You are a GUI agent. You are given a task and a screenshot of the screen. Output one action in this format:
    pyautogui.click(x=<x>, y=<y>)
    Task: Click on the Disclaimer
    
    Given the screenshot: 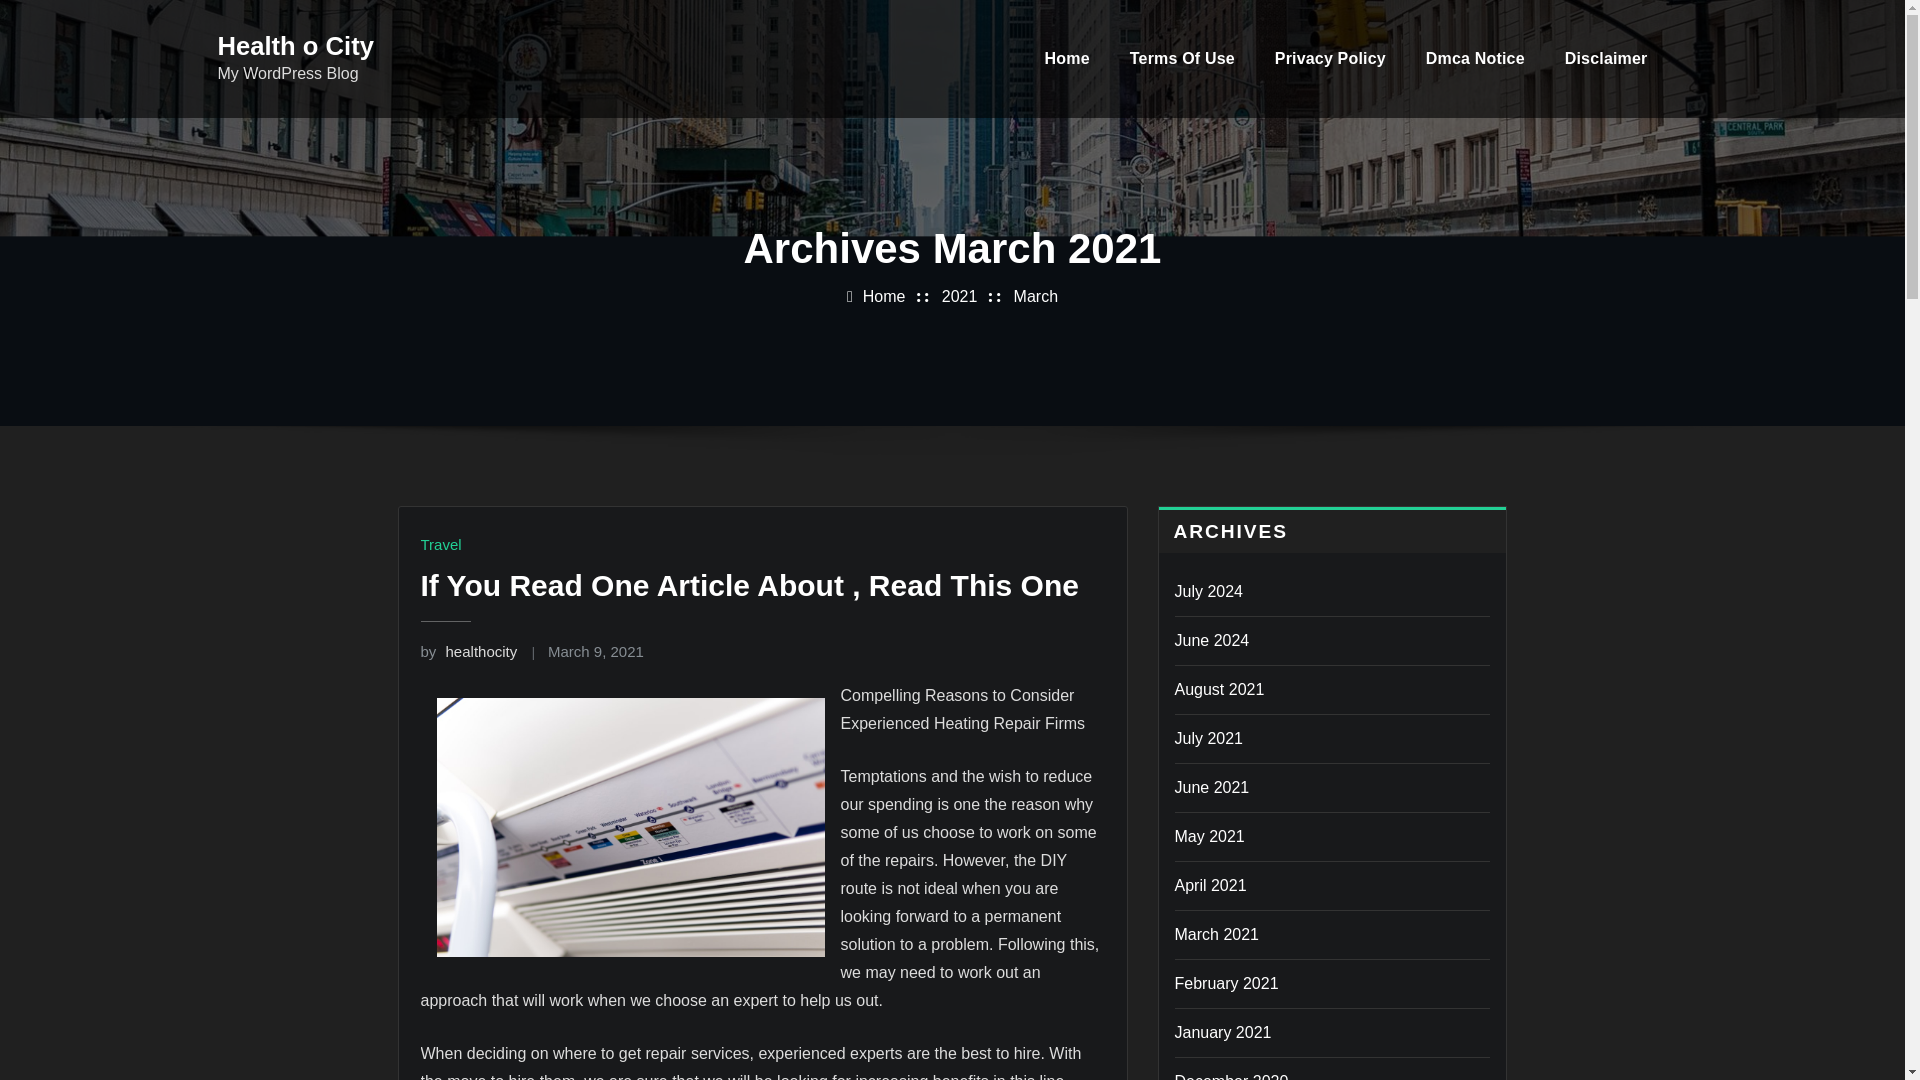 What is the action you would take?
    pyautogui.click(x=1606, y=58)
    